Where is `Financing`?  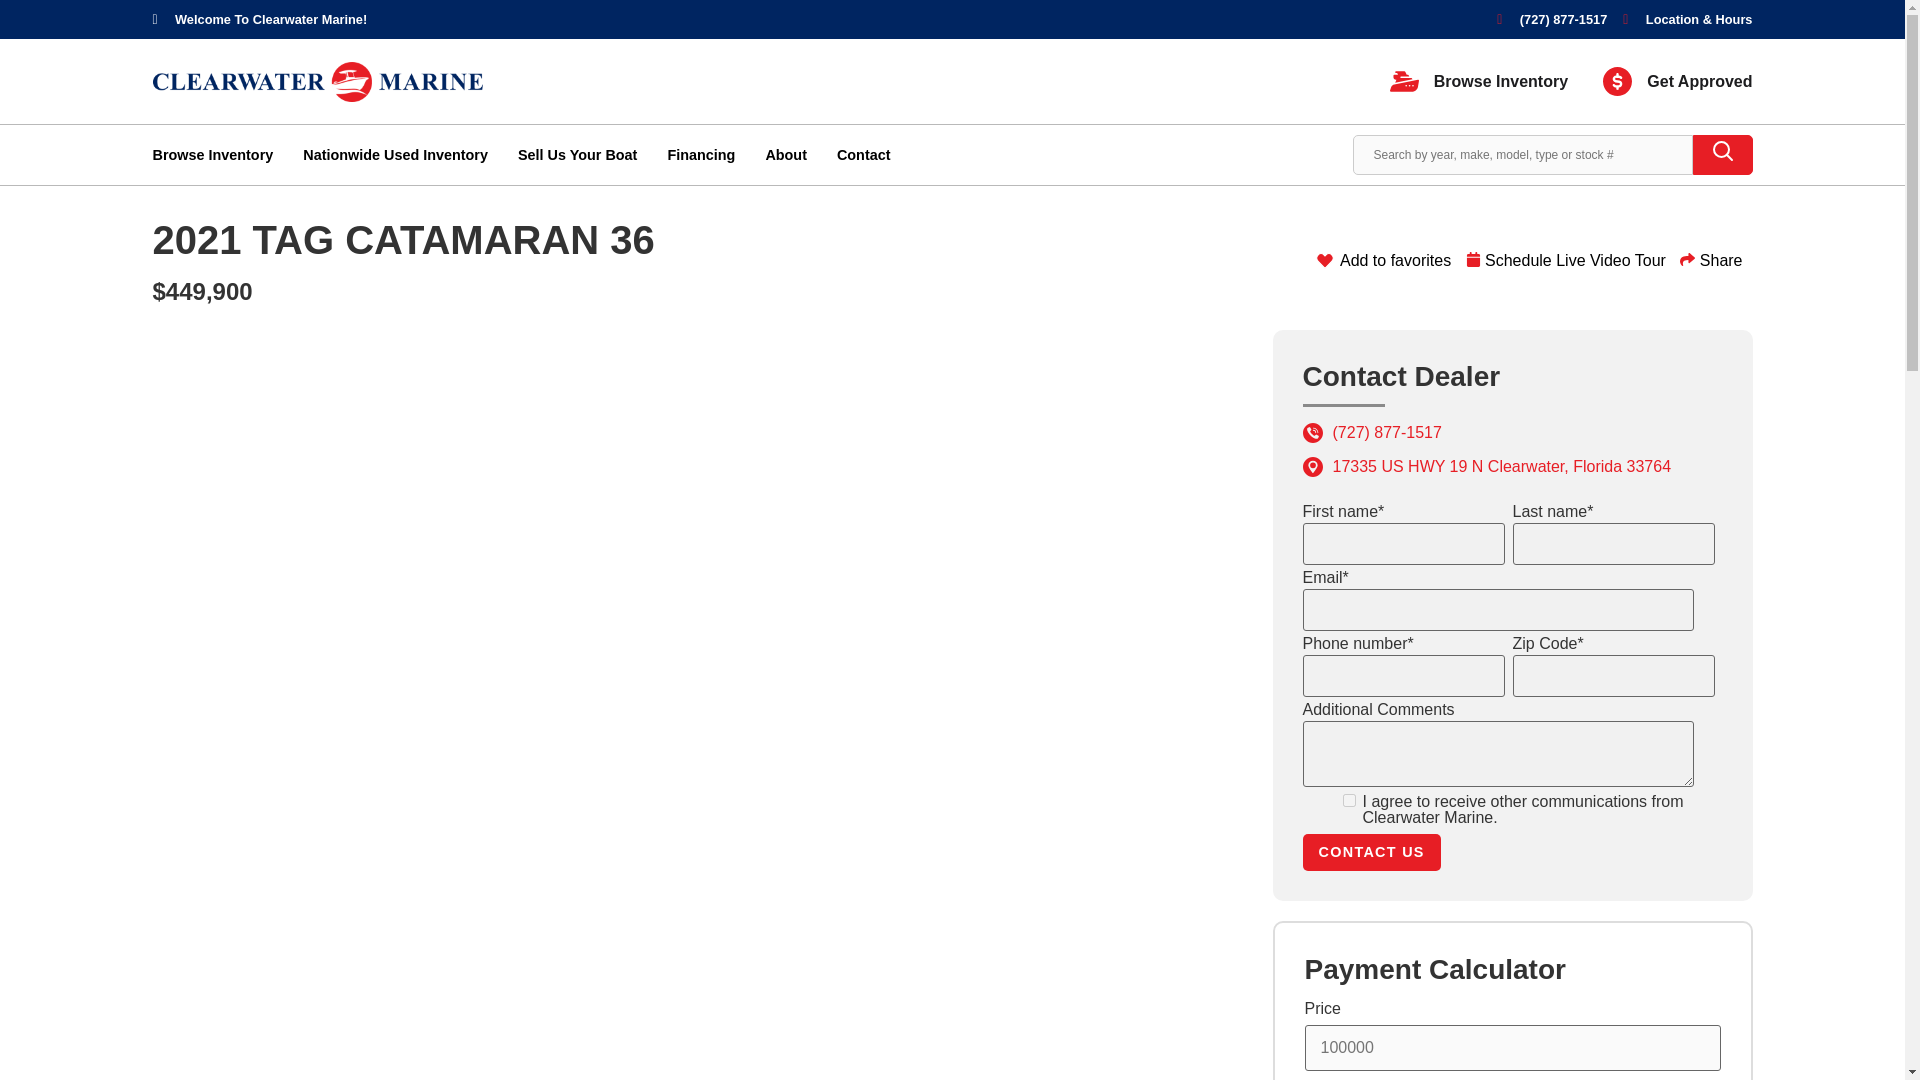 Financing is located at coordinates (700, 154).